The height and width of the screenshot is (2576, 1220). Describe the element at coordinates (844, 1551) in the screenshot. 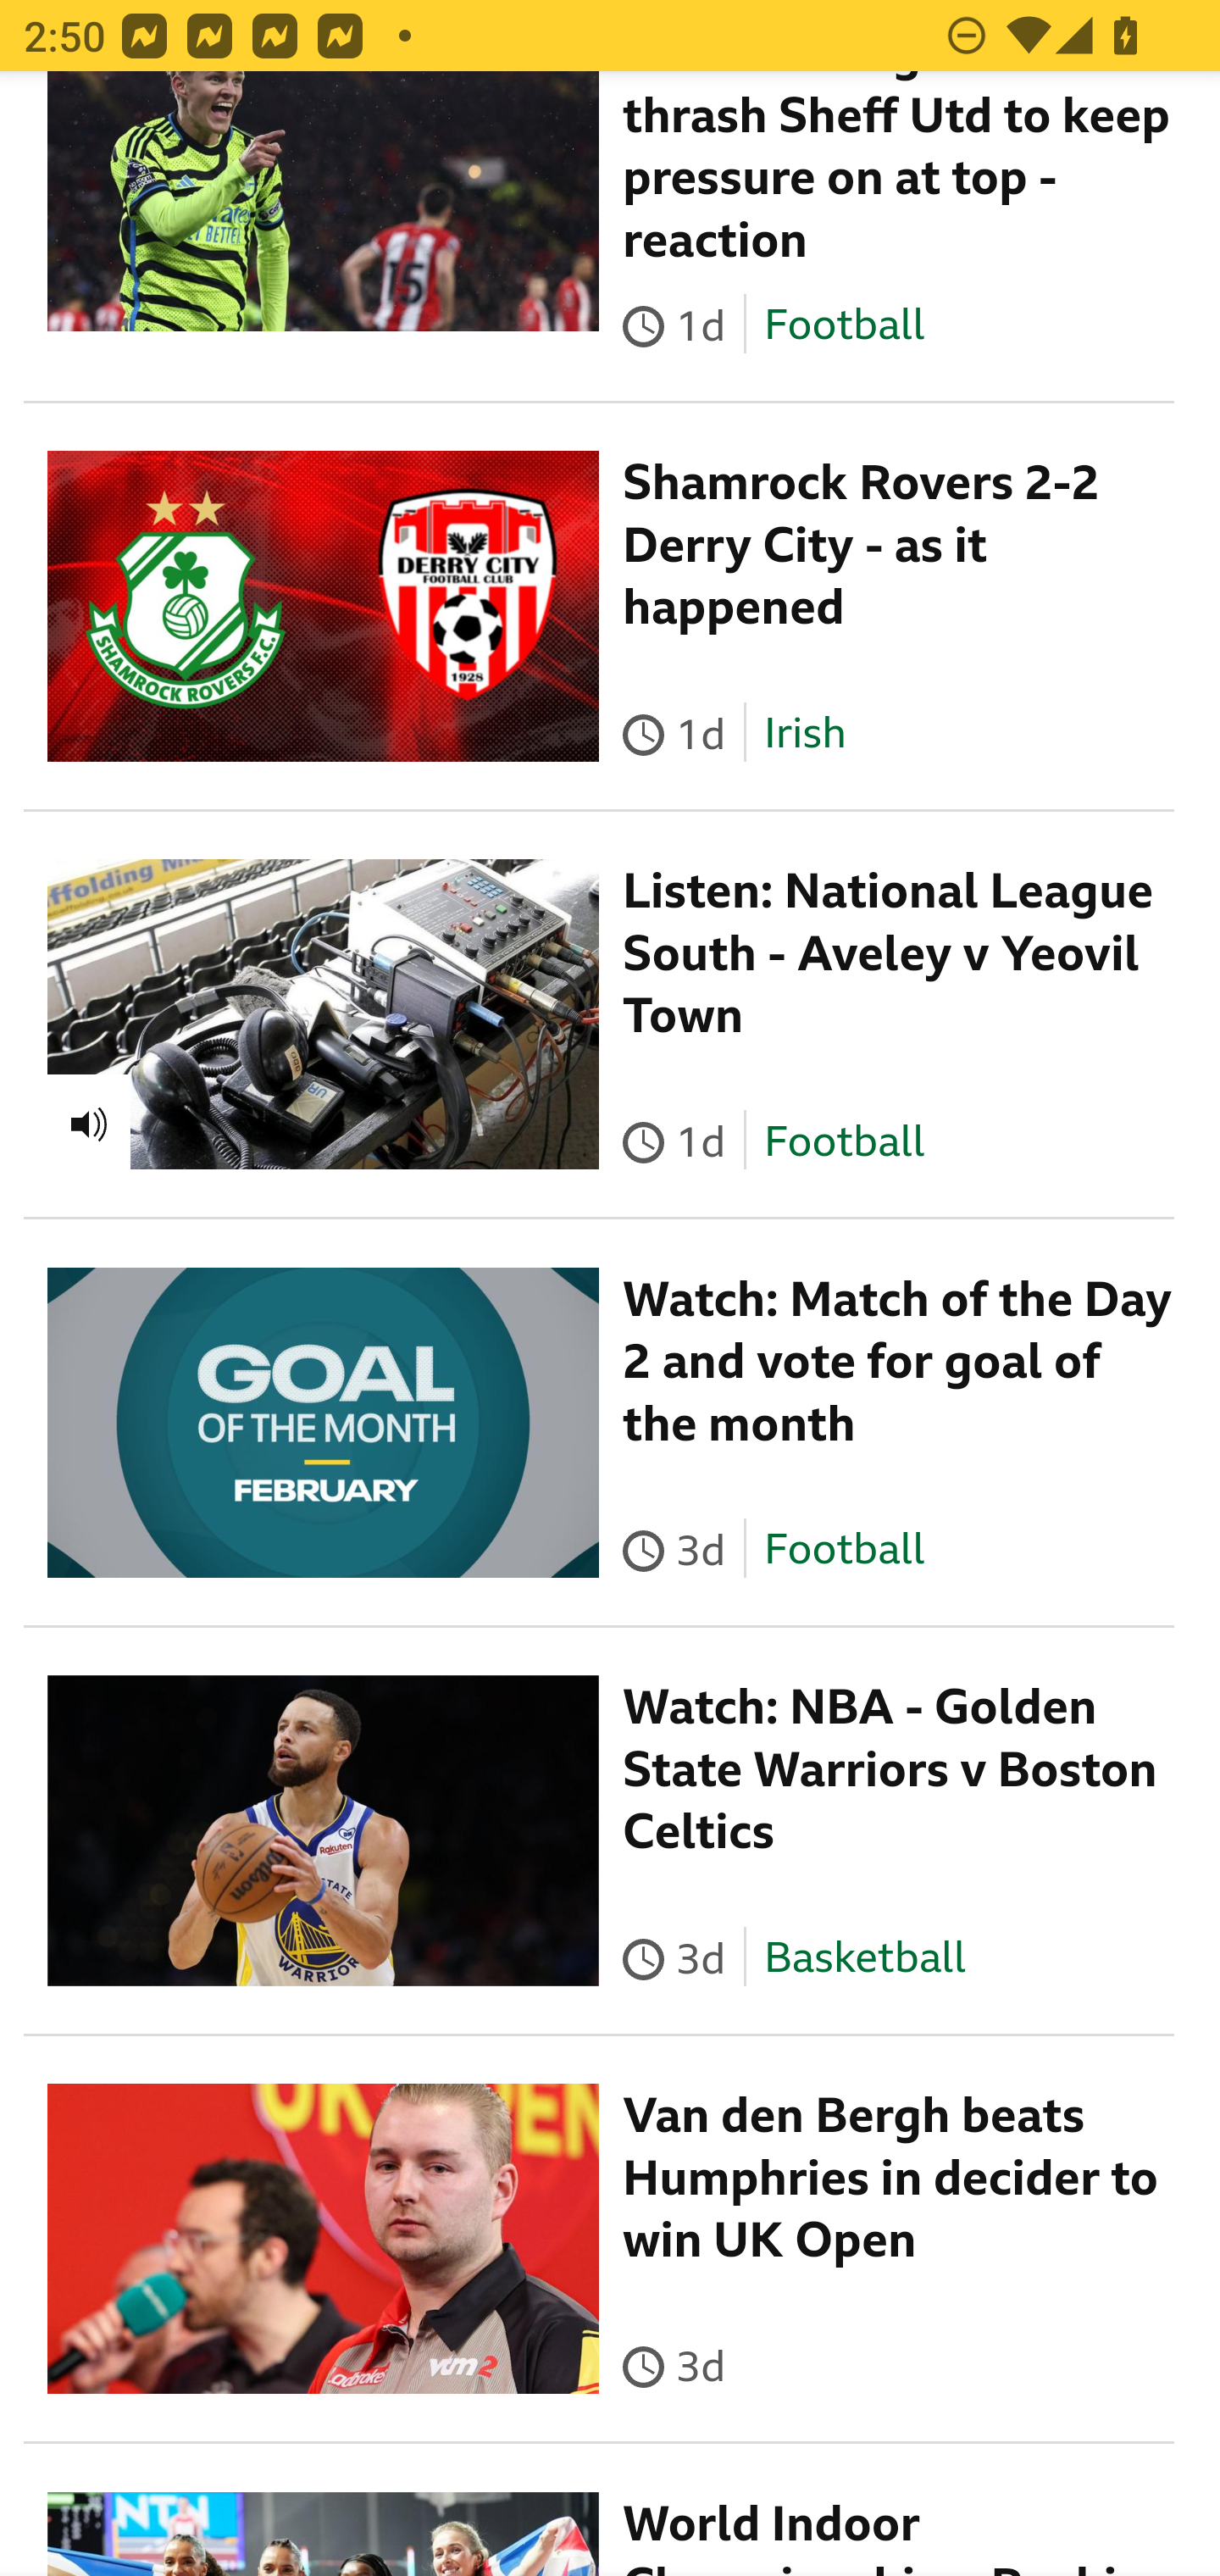

I see `Football` at that location.